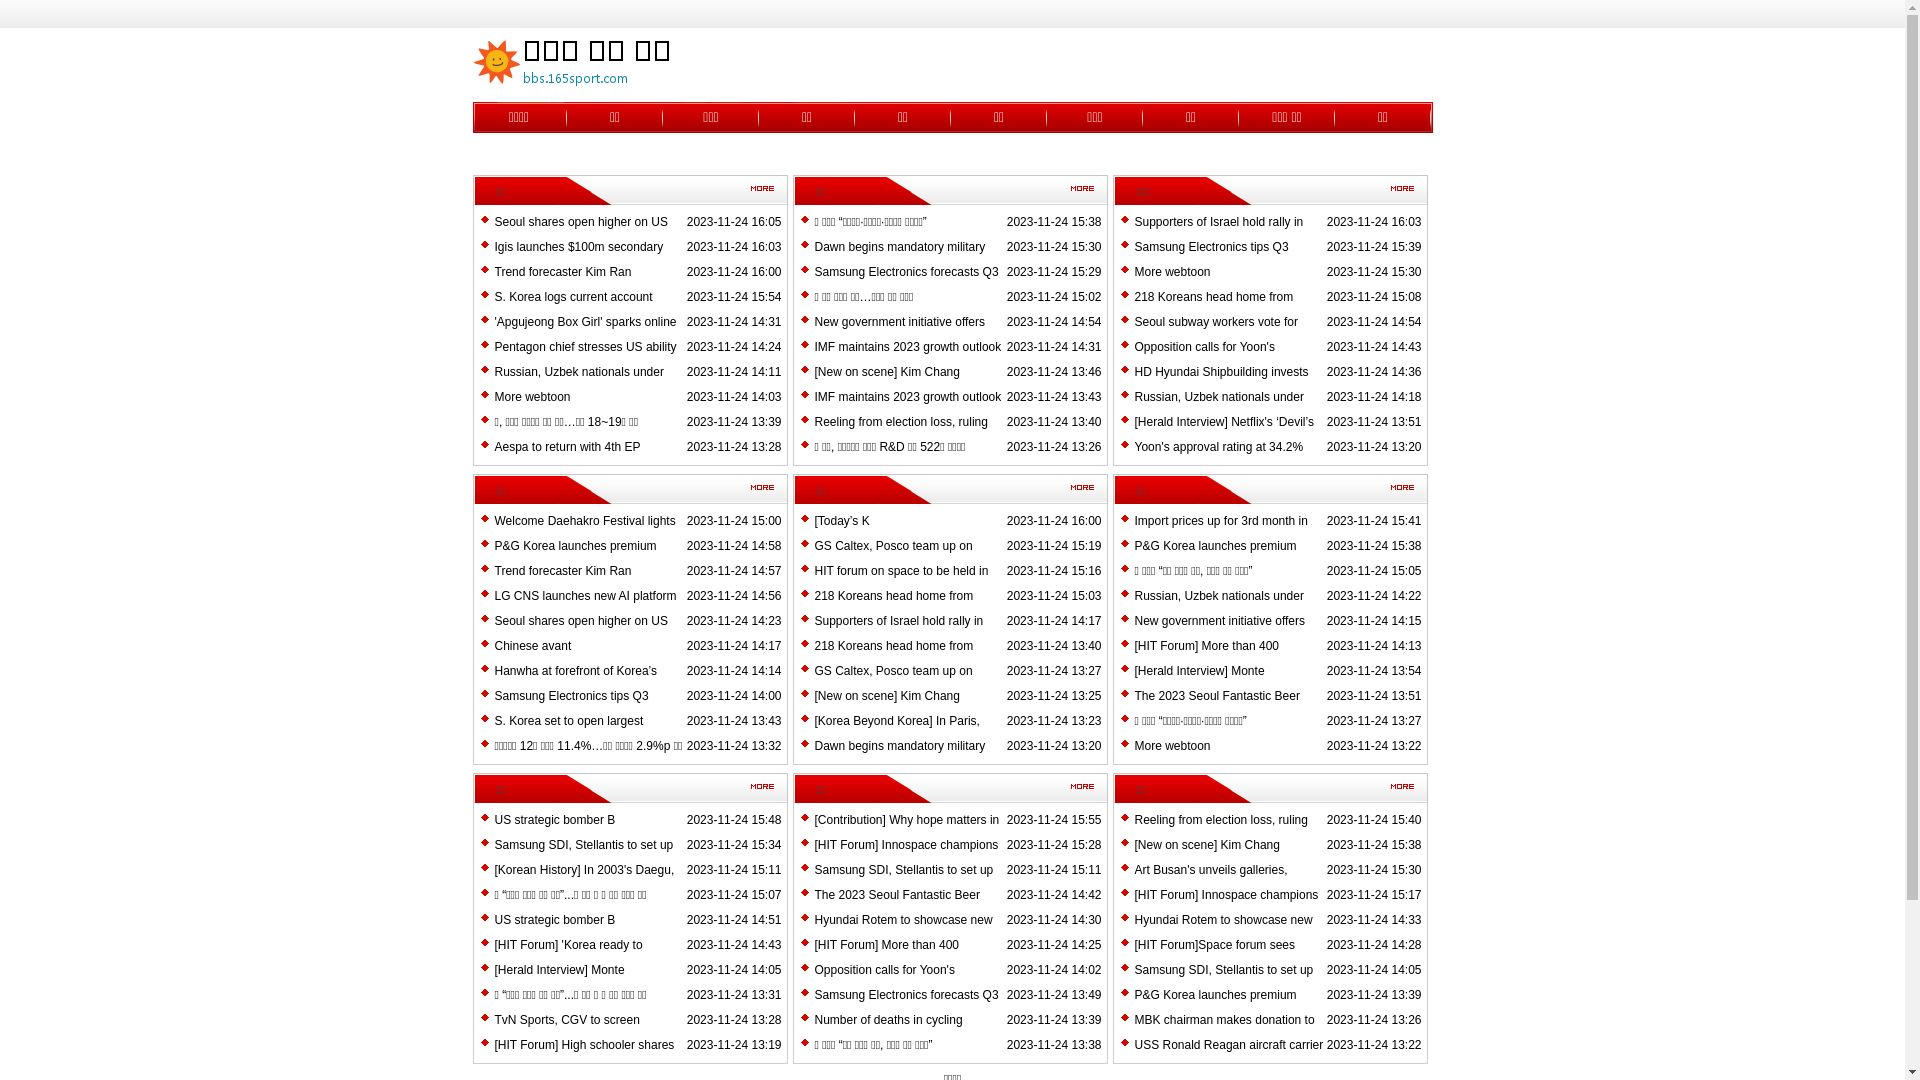 Image resolution: width=1920 pixels, height=1080 pixels. Describe the element at coordinates (554, 820) in the screenshot. I see `US strategic bomber B` at that location.